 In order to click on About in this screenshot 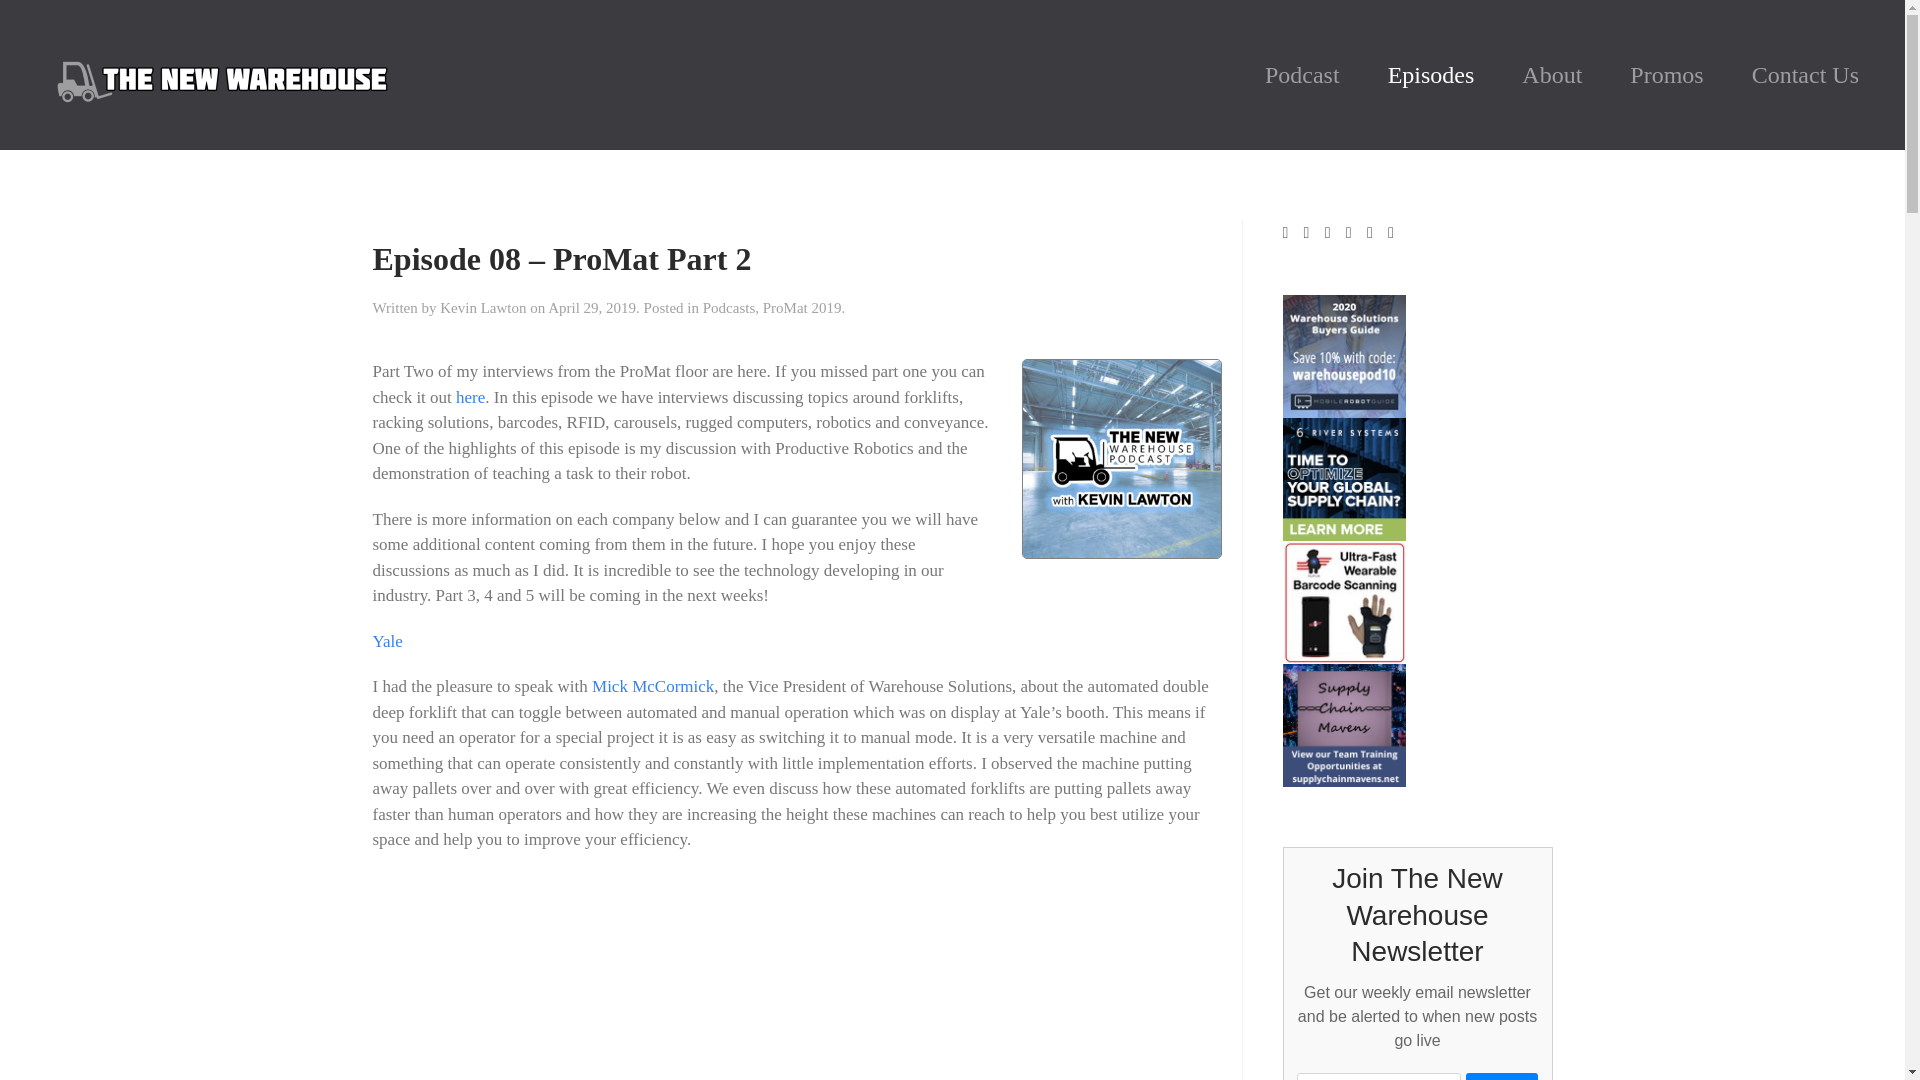, I will do `click(1551, 74)`.